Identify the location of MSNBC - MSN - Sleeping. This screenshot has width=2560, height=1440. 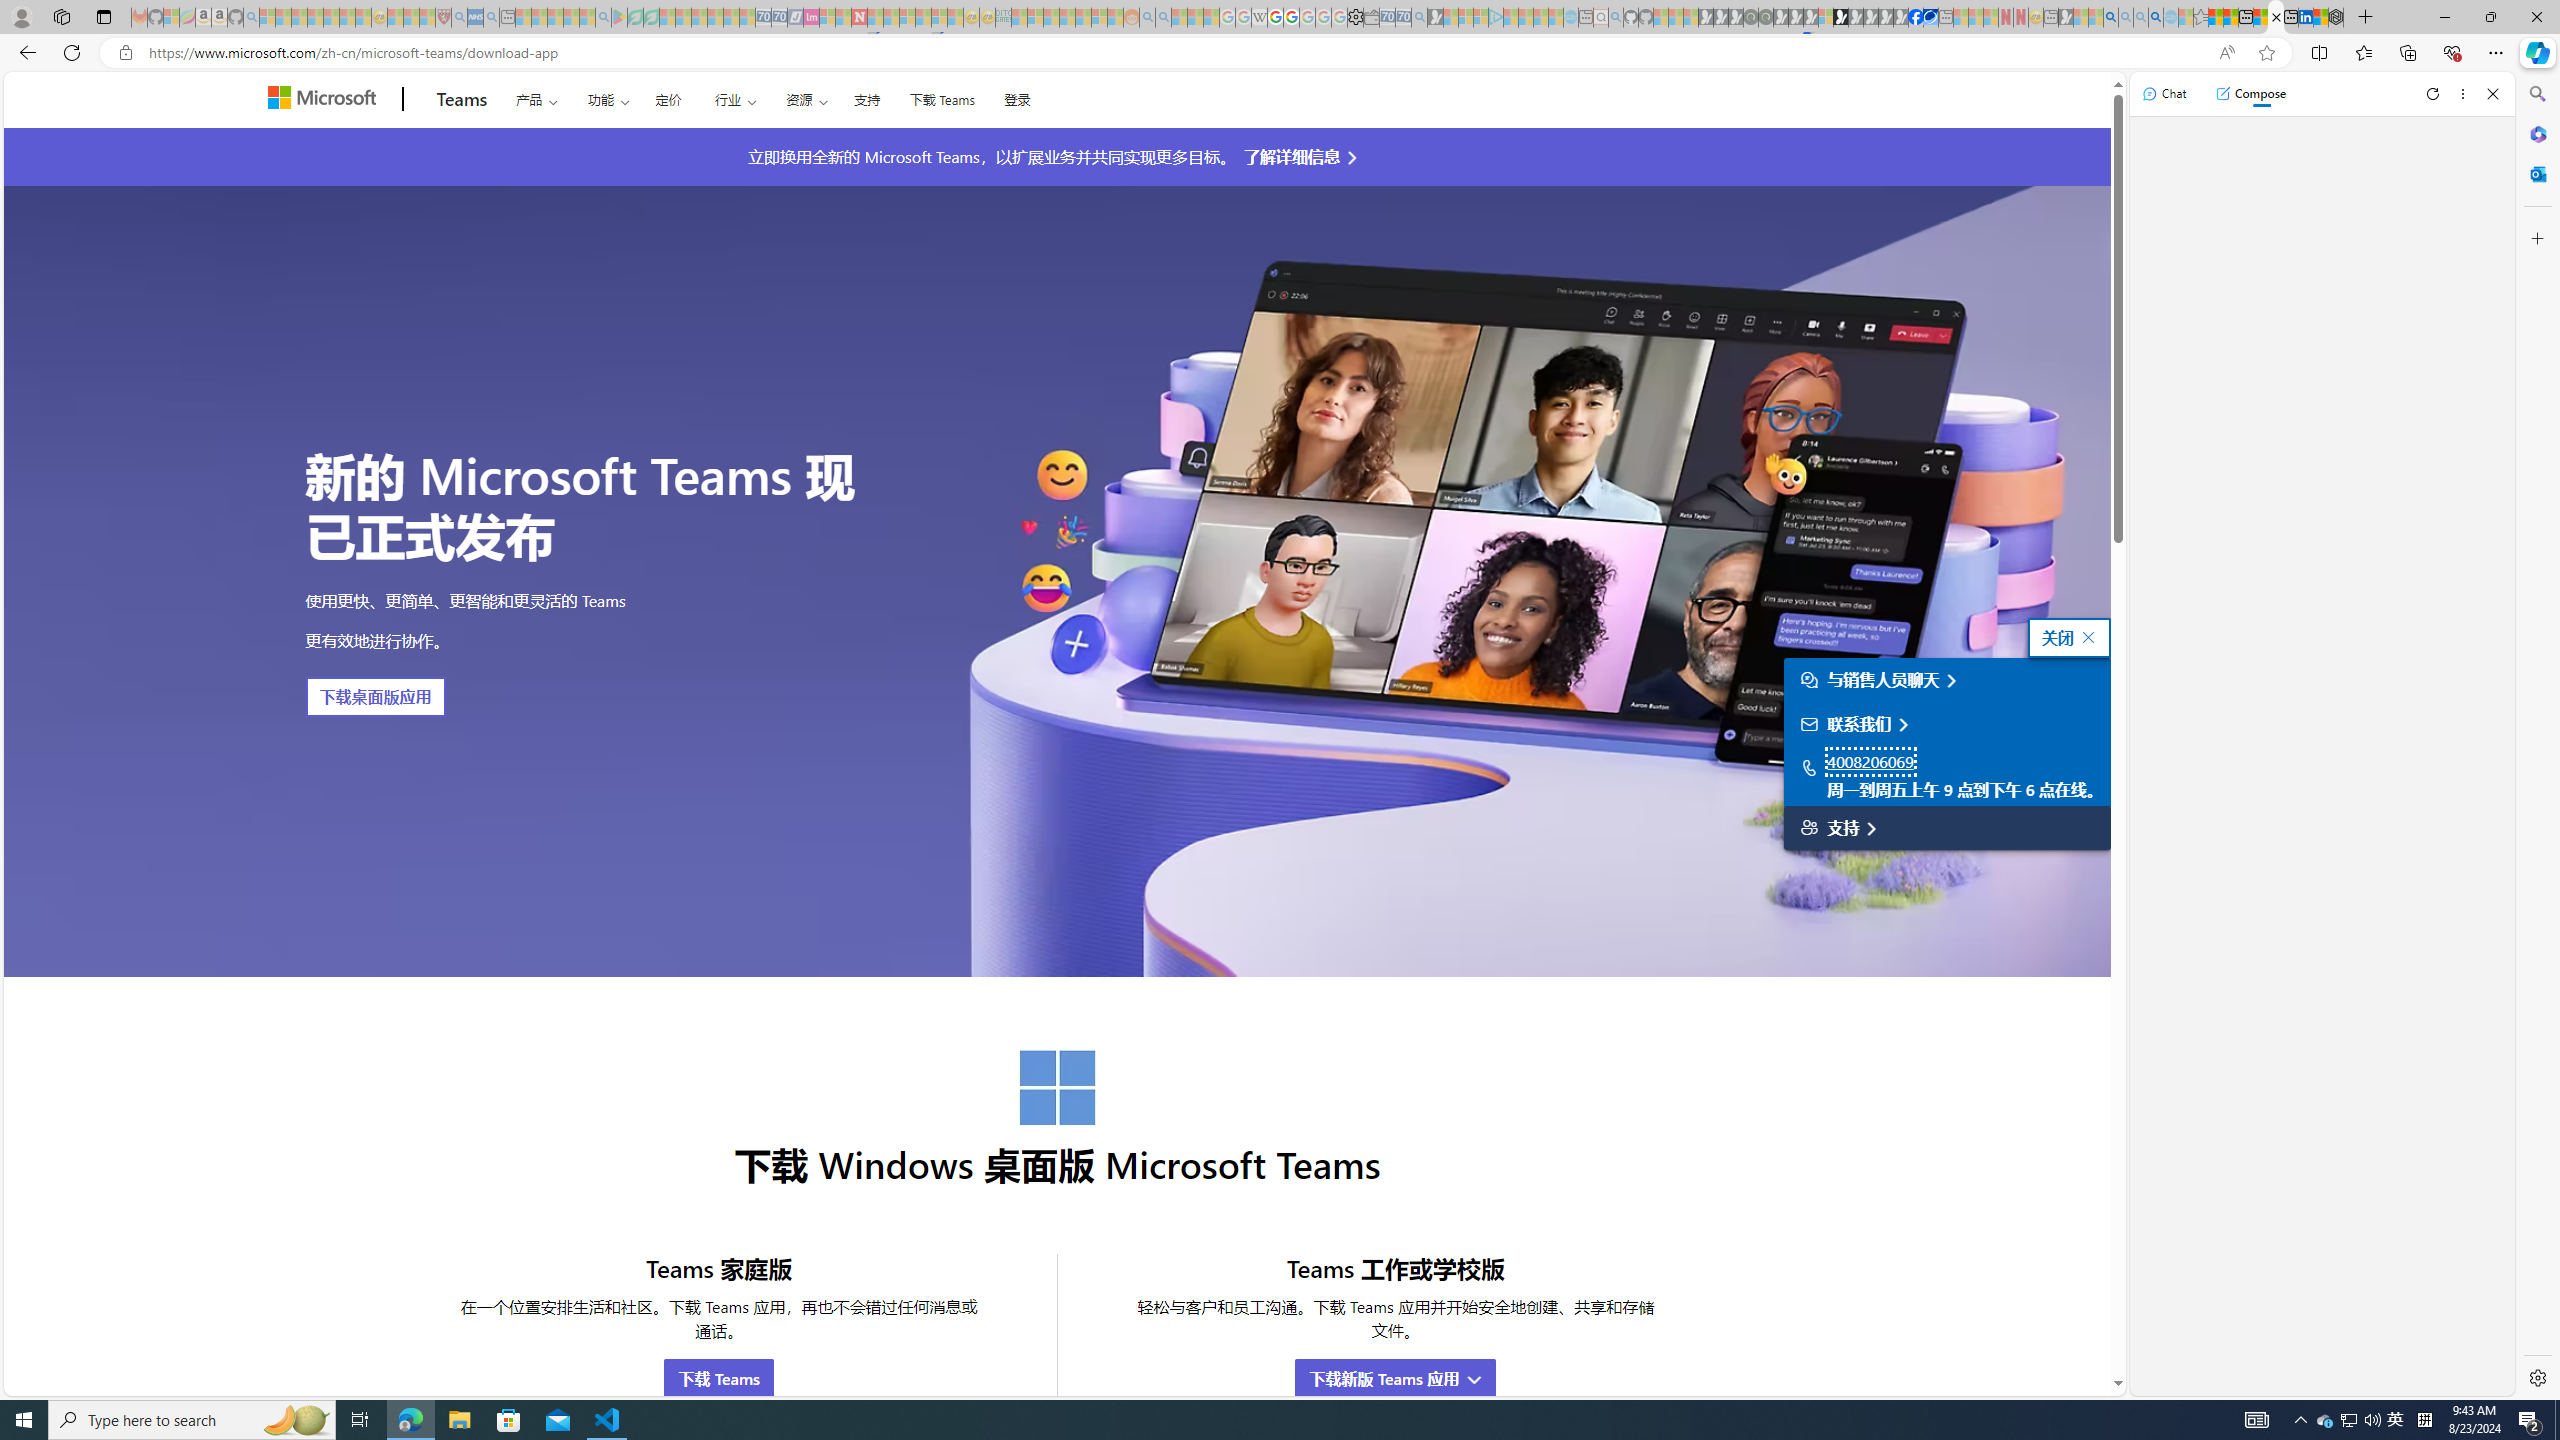
(1020, 17).